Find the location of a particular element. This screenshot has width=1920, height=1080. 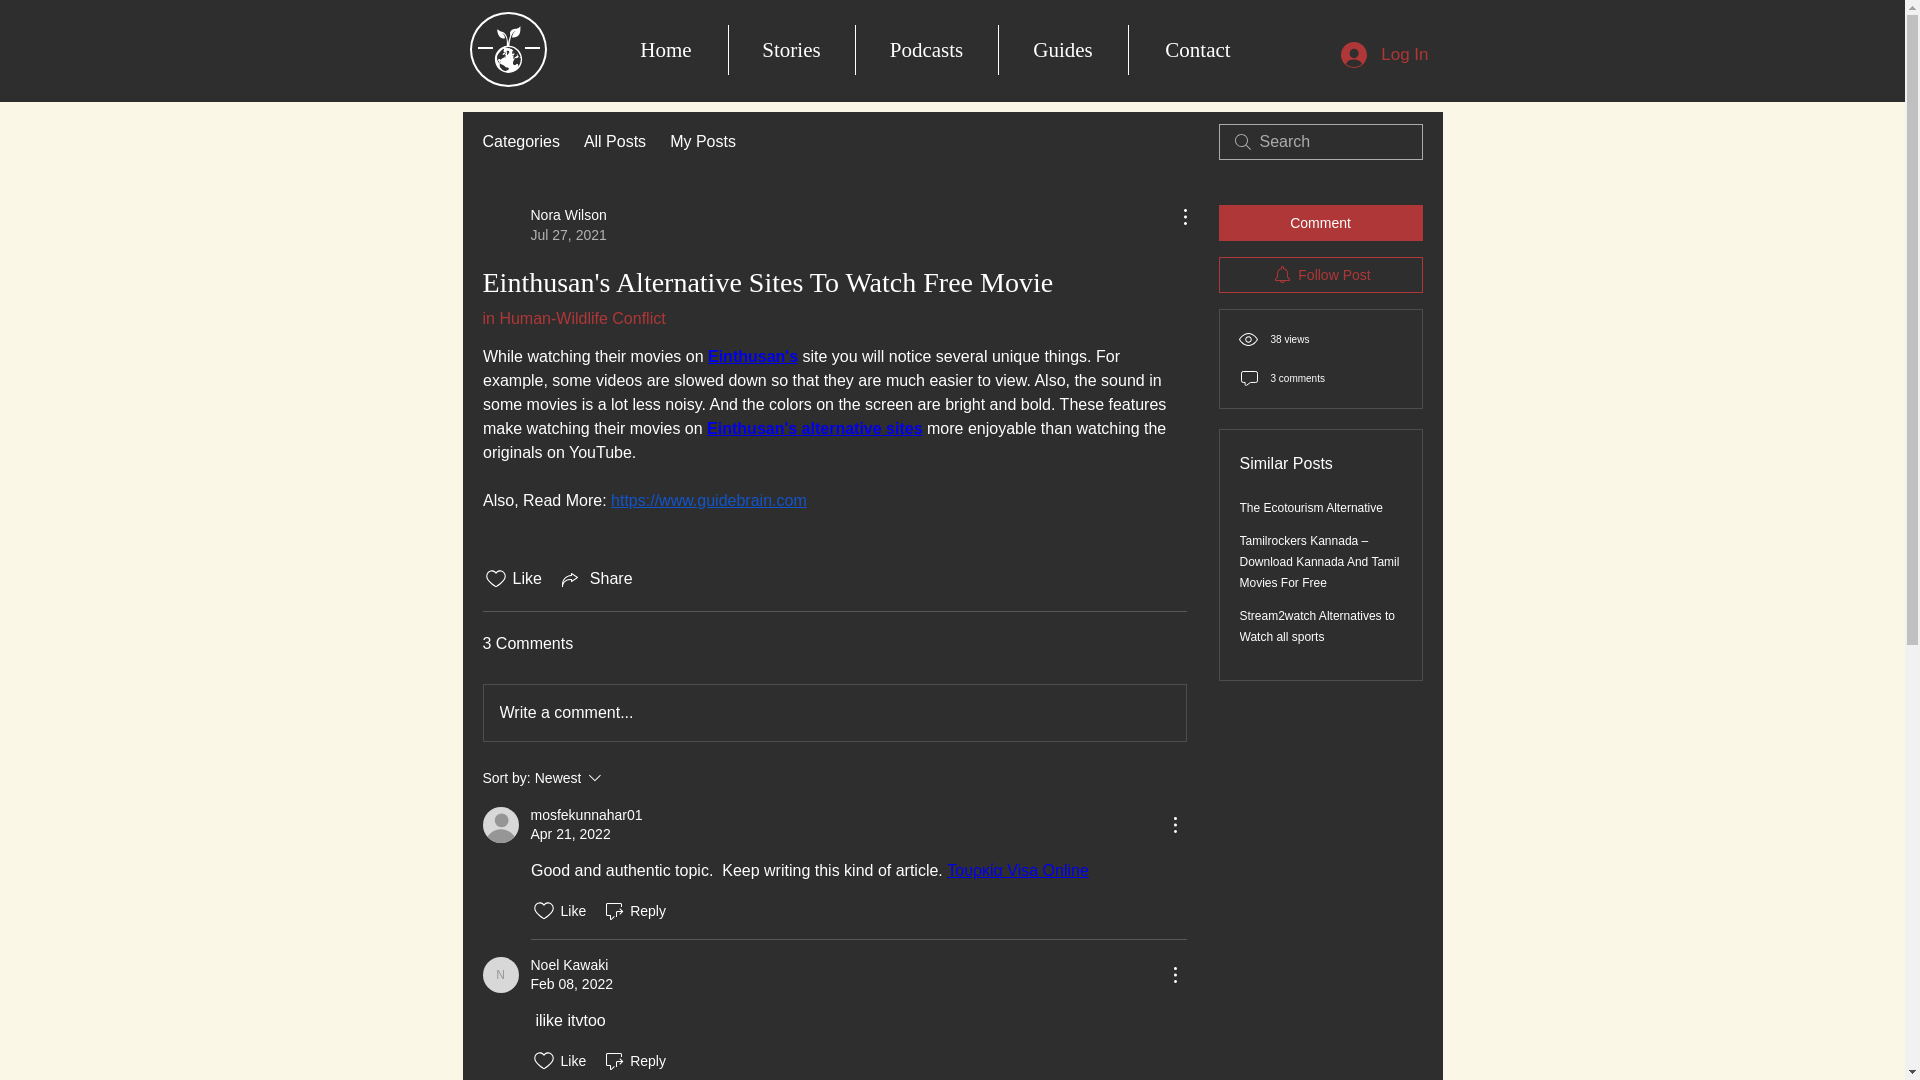

Podcasts is located at coordinates (520, 142).